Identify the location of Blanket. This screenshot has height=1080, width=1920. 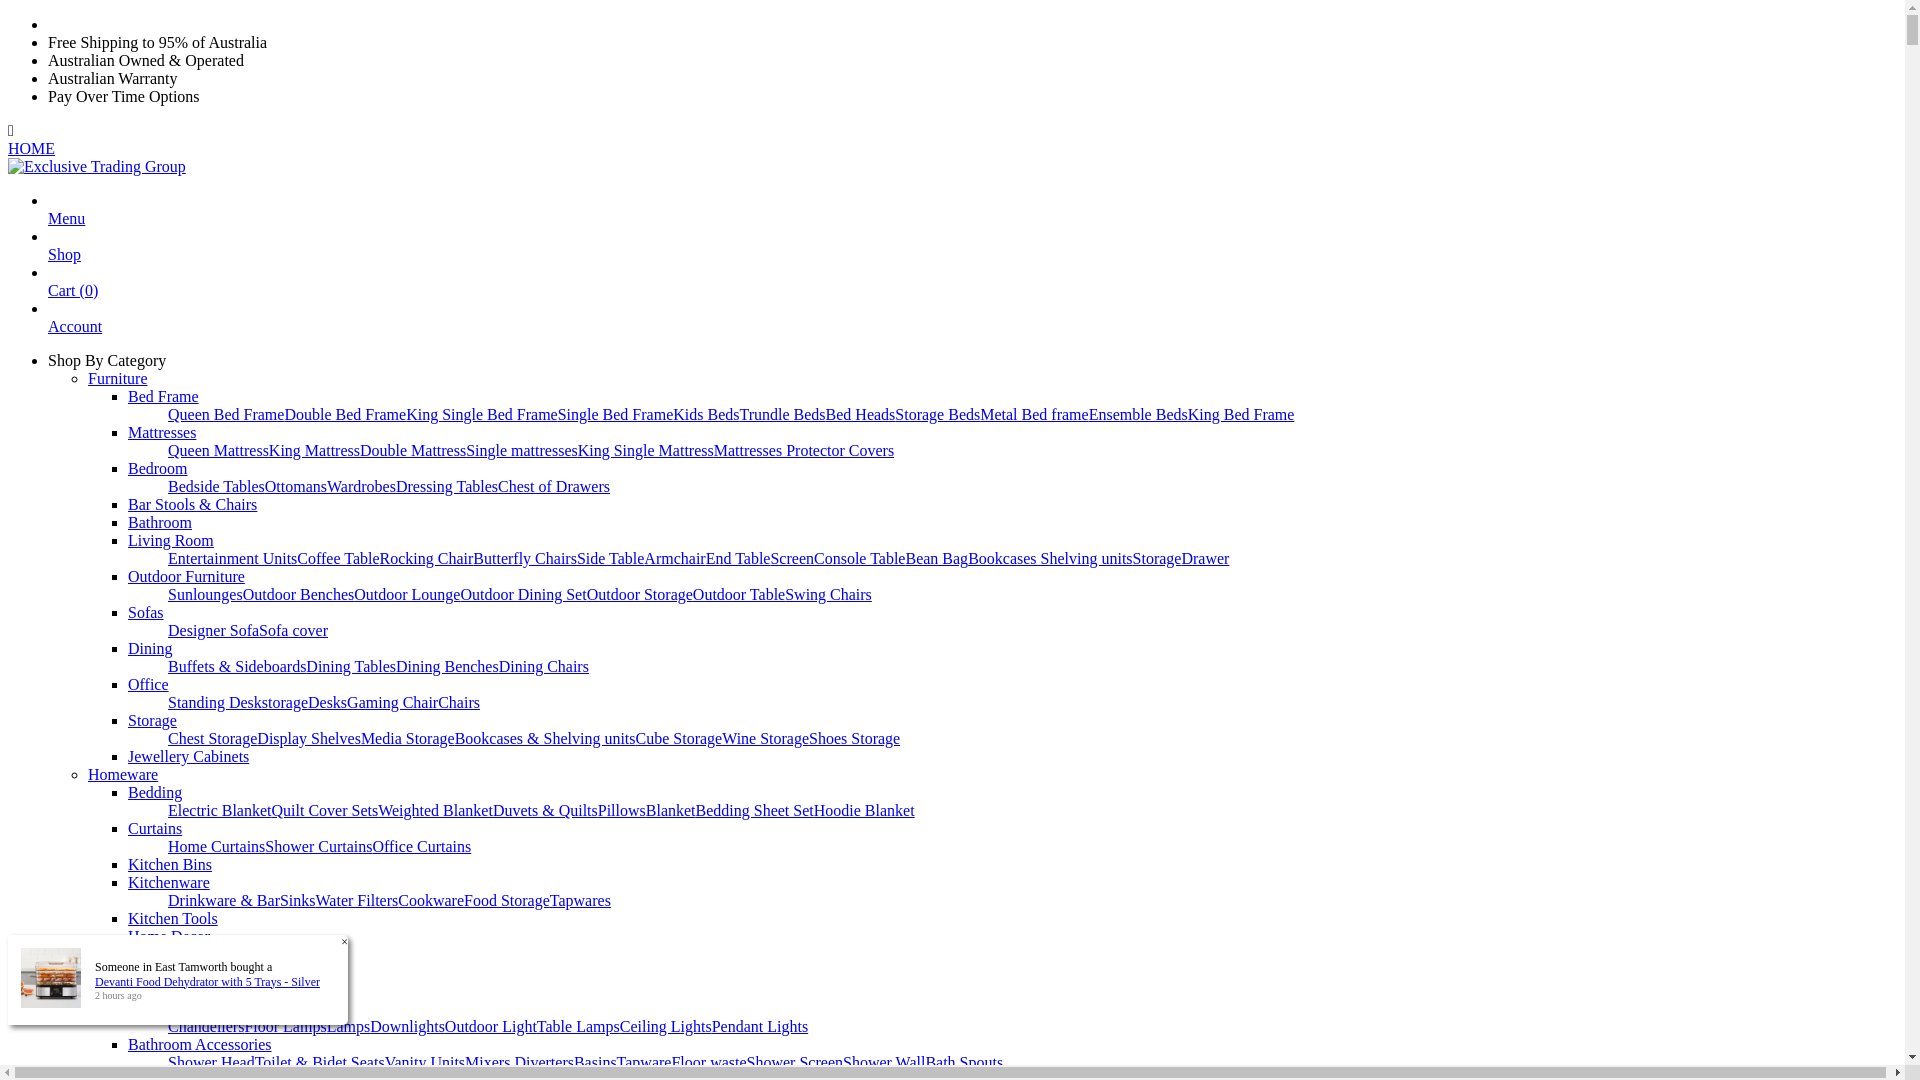
(671, 810).